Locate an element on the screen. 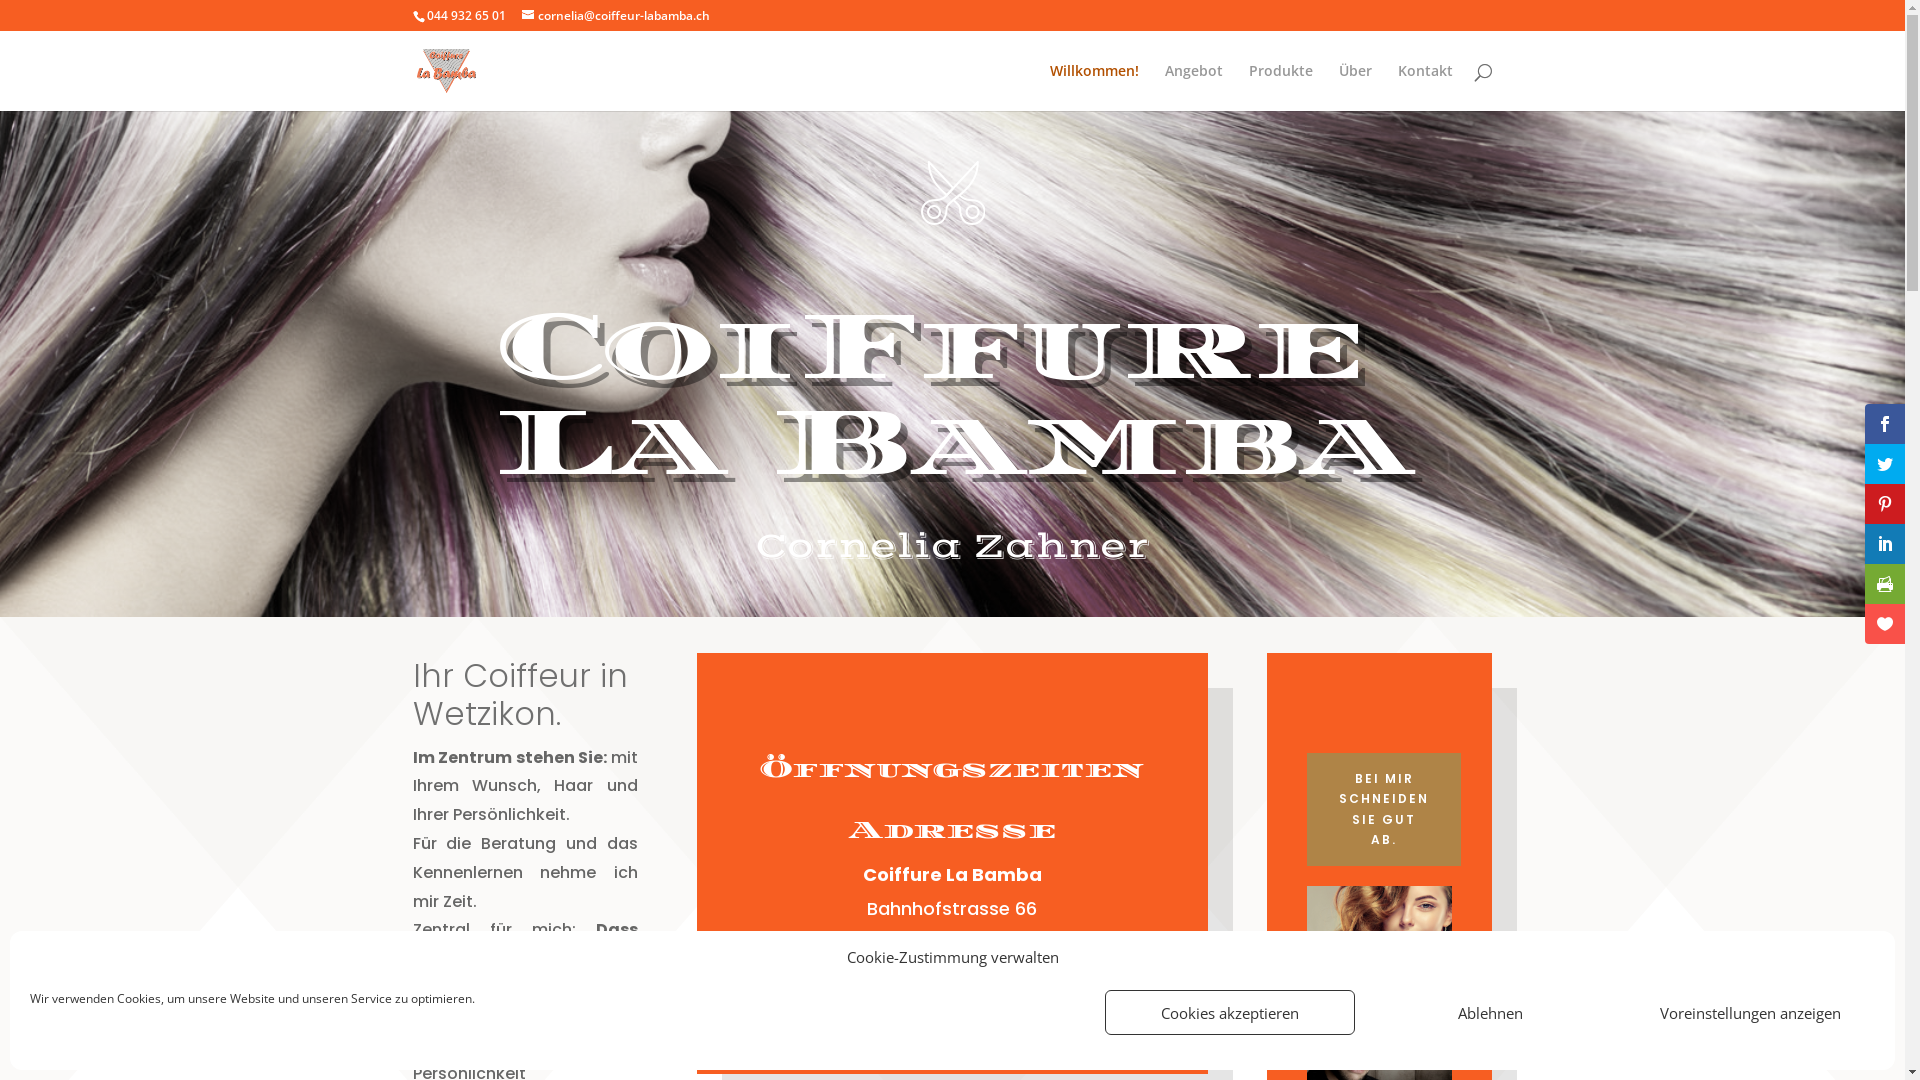 The image size is (1920, 1080). image-2 is located at coordinates (1380, 932).